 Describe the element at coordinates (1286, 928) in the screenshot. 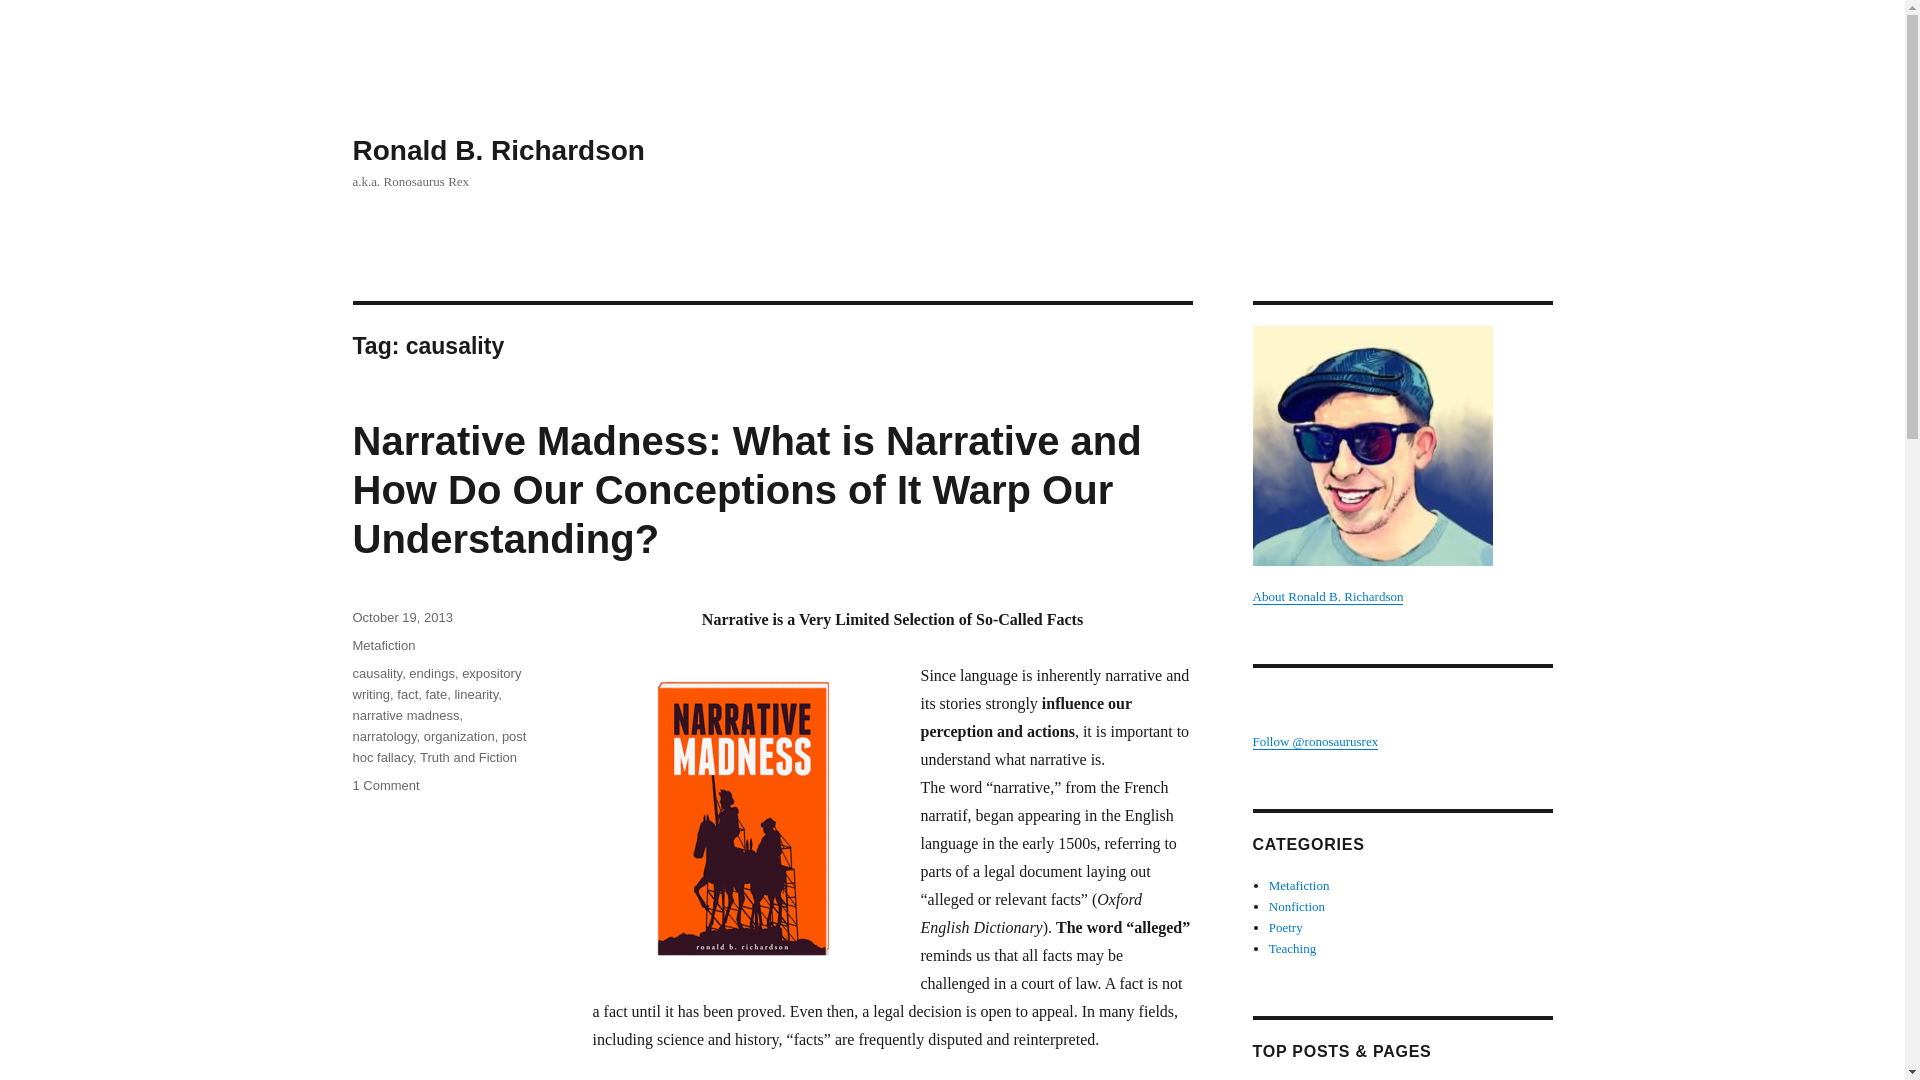

I see `Poetry` at that location.